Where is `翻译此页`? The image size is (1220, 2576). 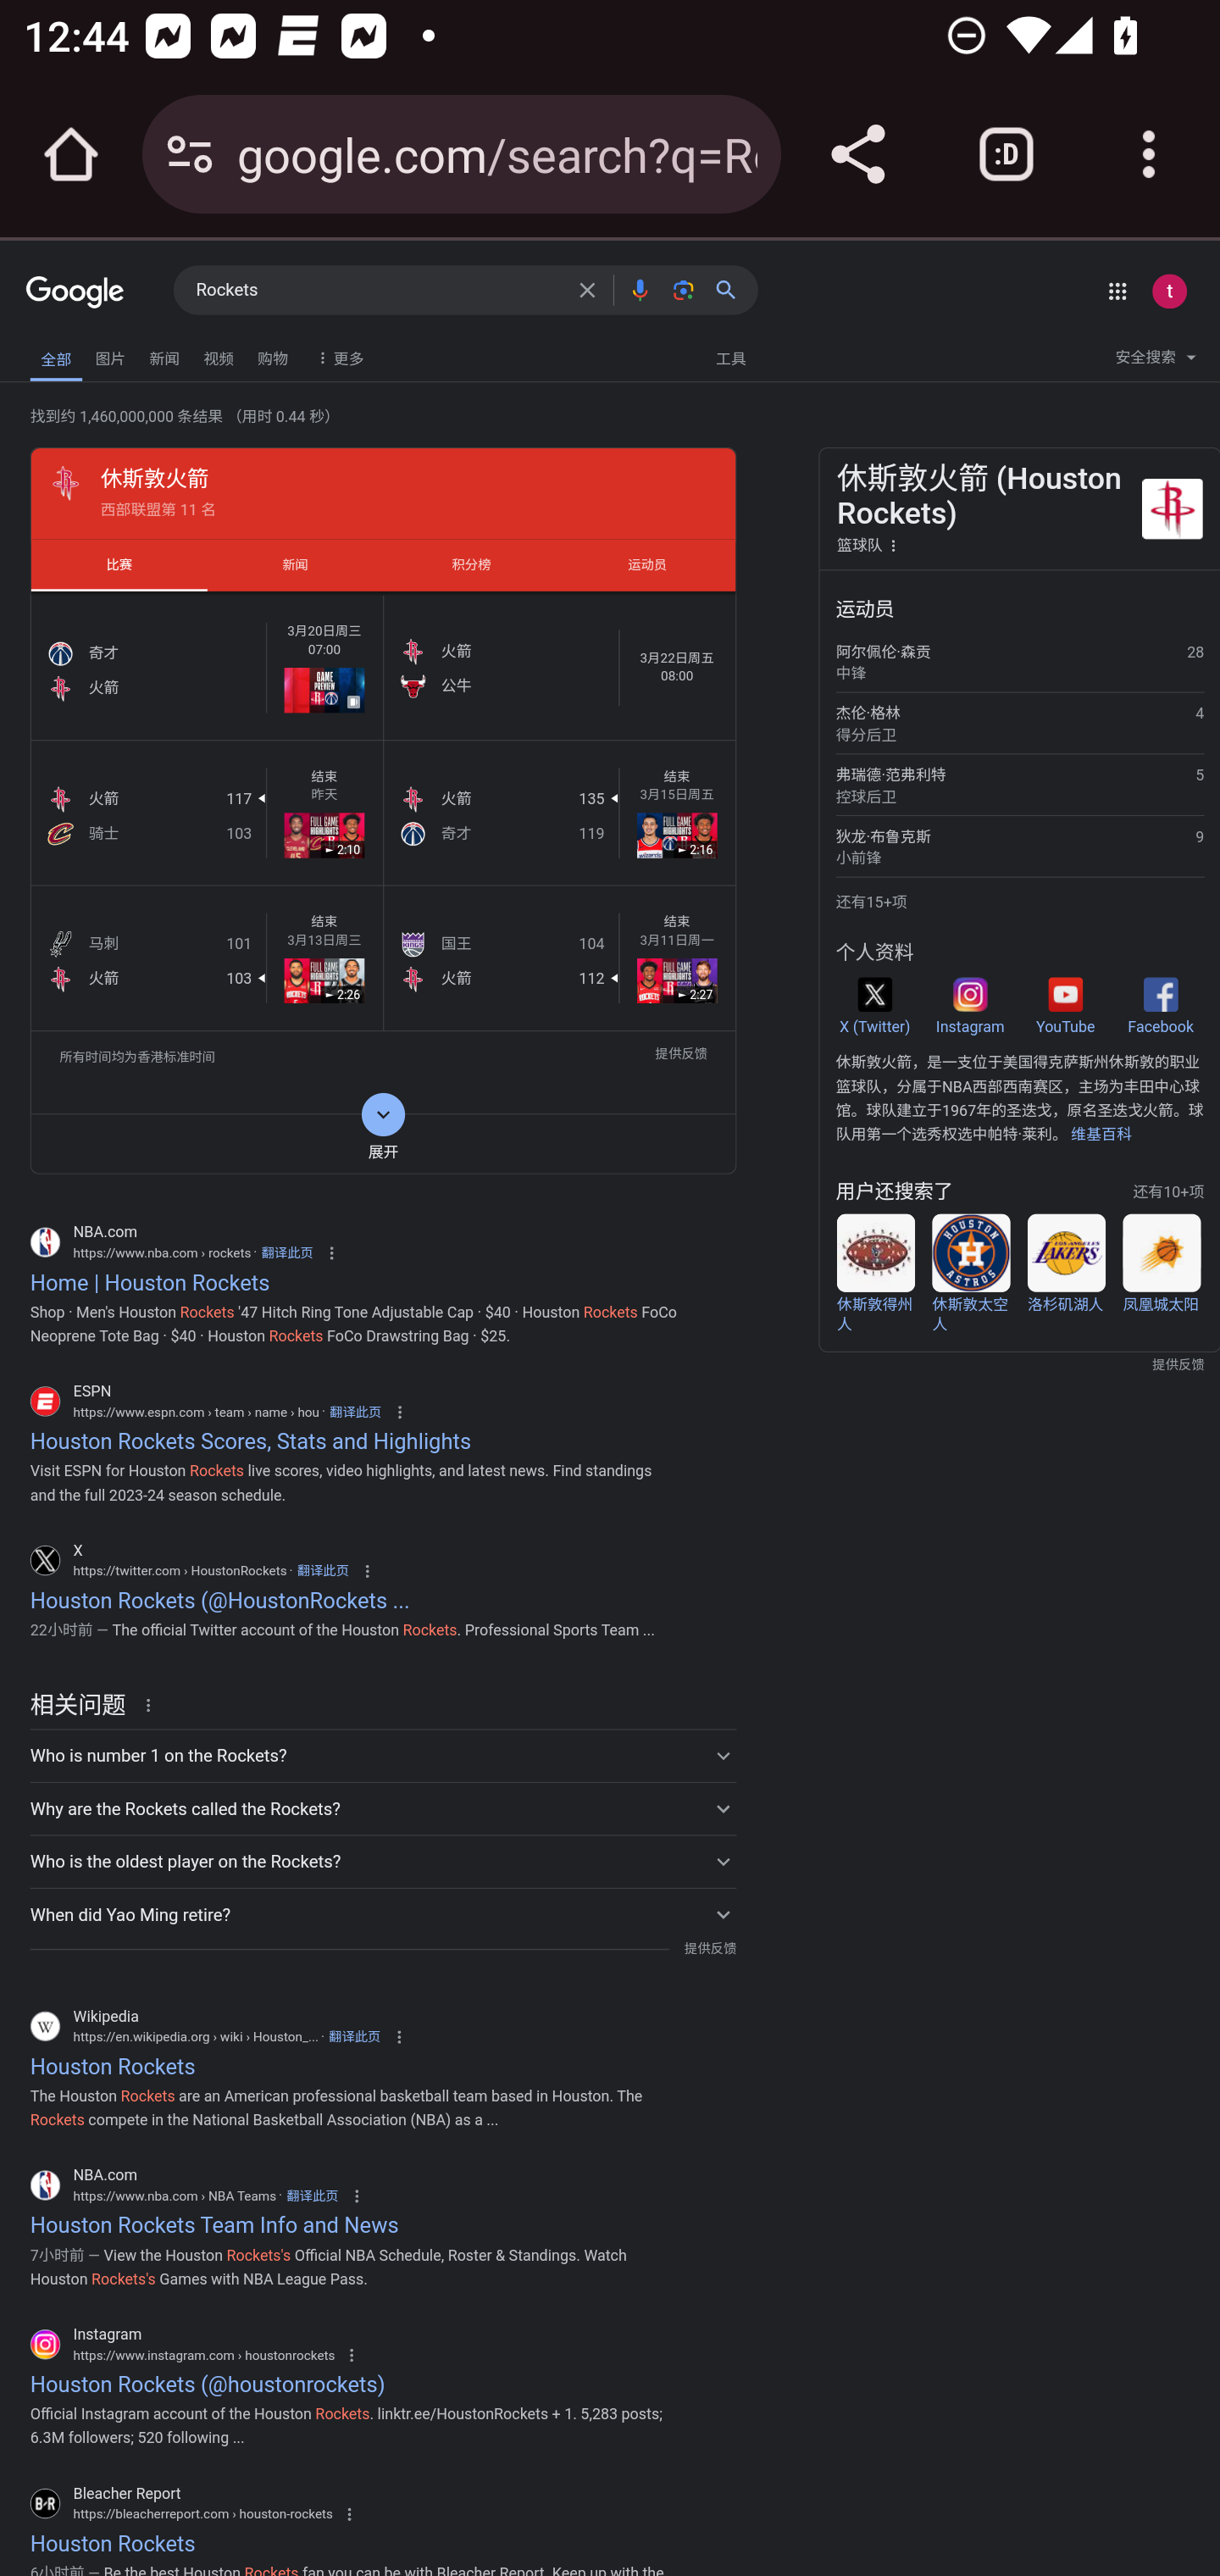
翻译此页 is located at coordinates (312, 2196).